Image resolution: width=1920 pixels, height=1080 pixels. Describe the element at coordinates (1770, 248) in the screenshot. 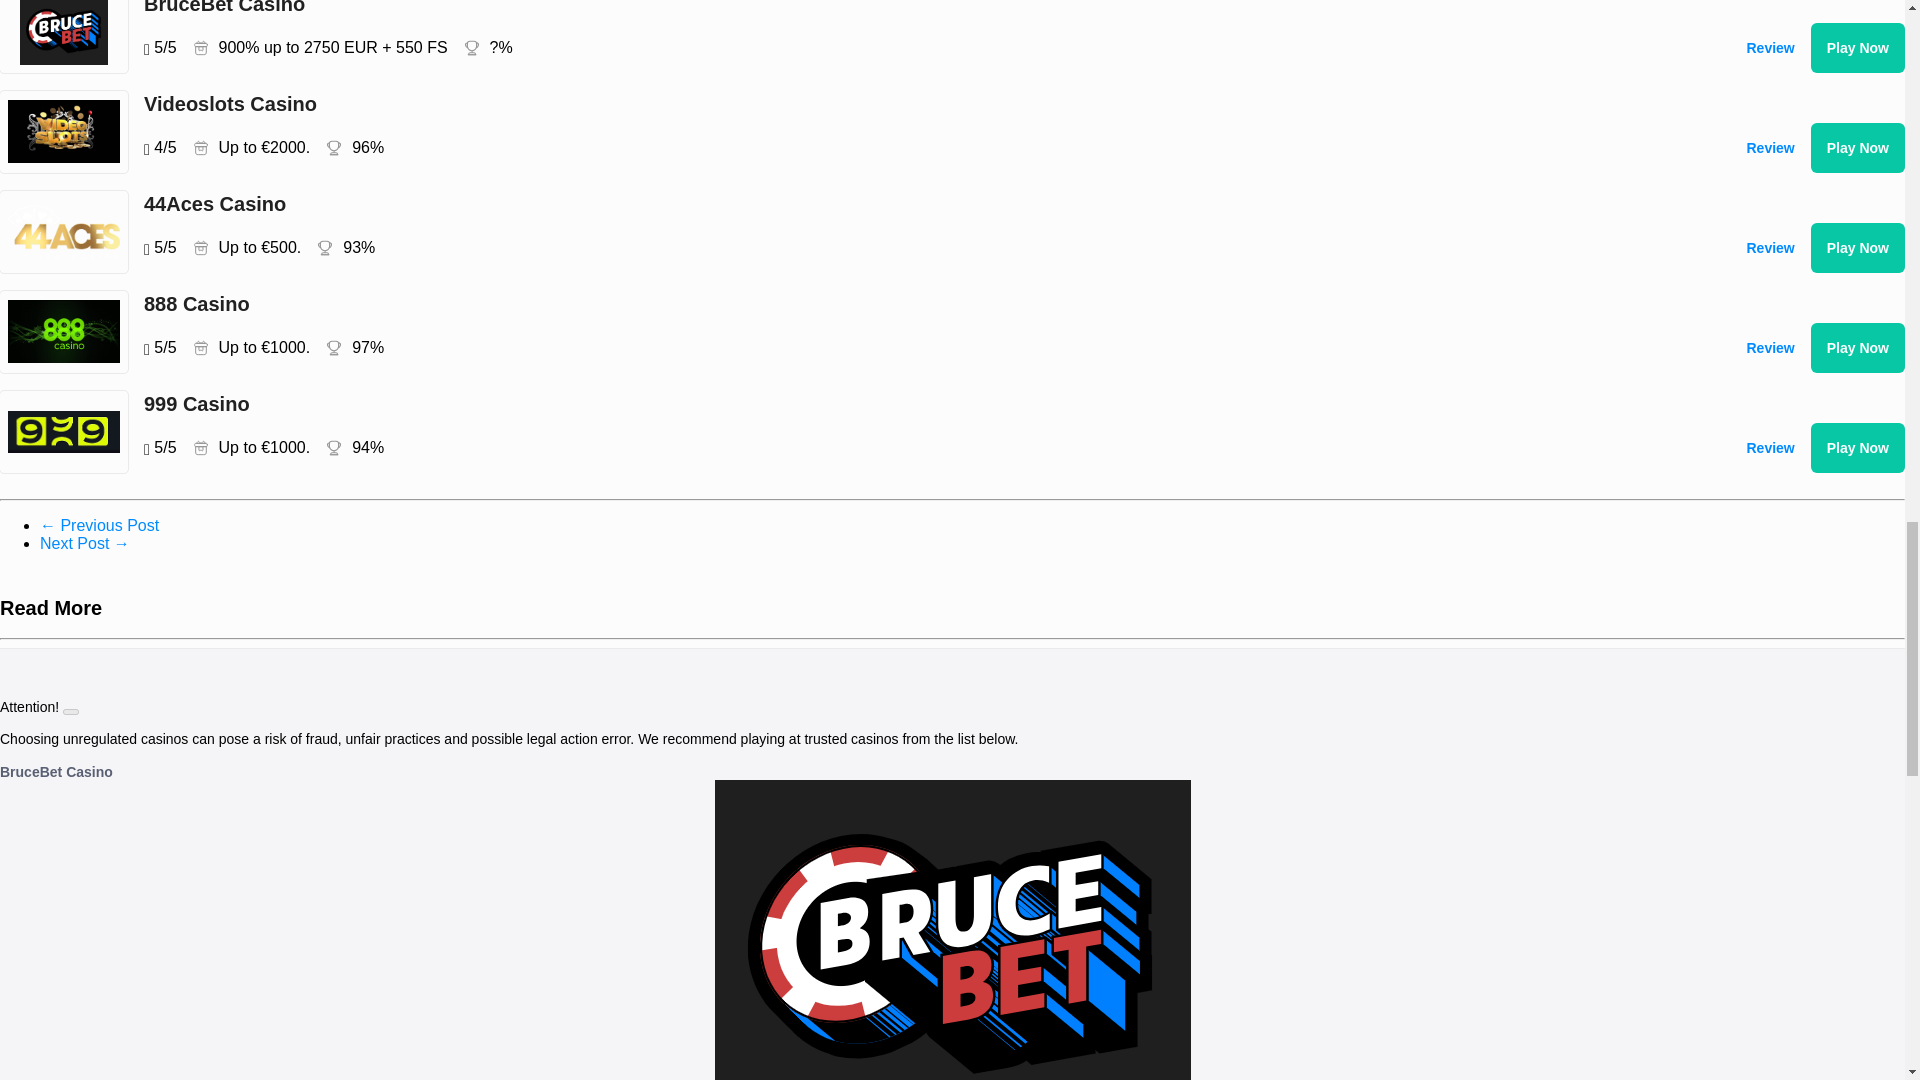

I see `Review` at that location.